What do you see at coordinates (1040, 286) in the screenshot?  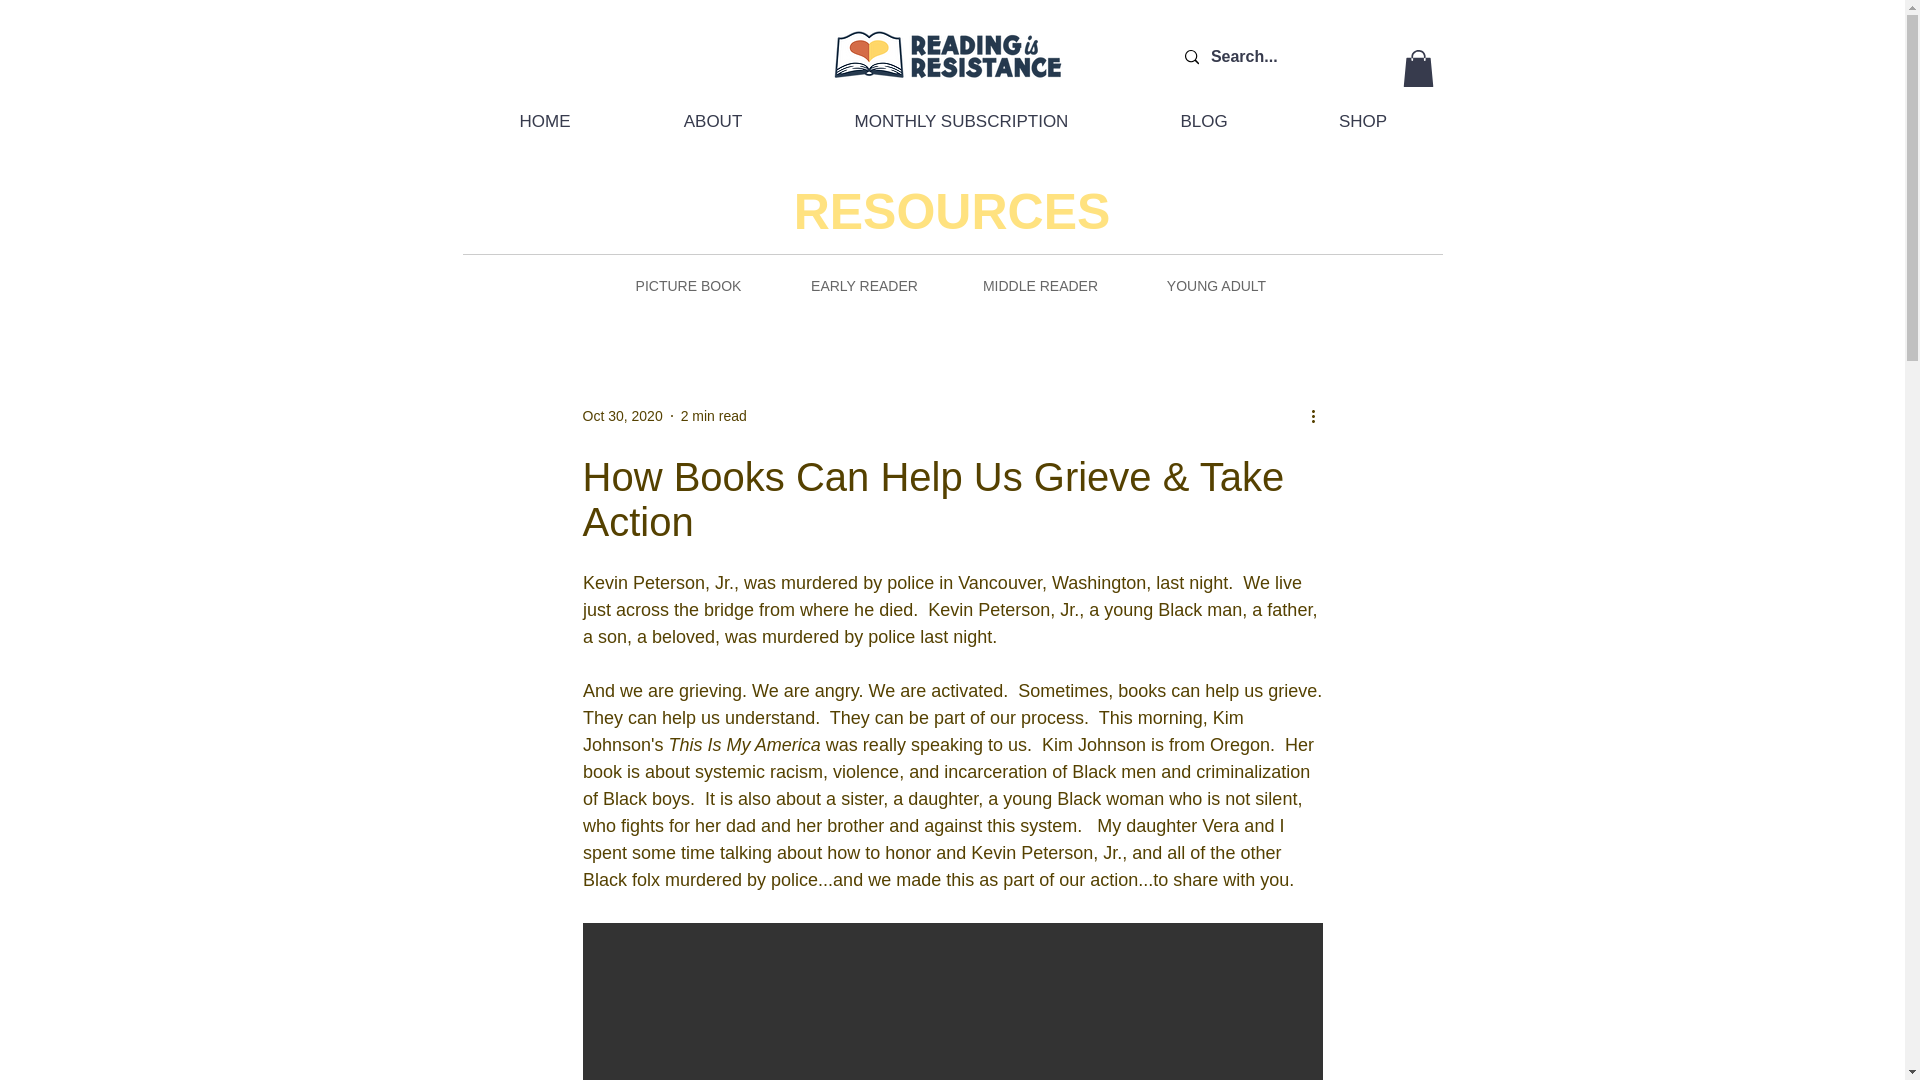 I see `MIDDLE READER` at bounding box center [1040, 286].